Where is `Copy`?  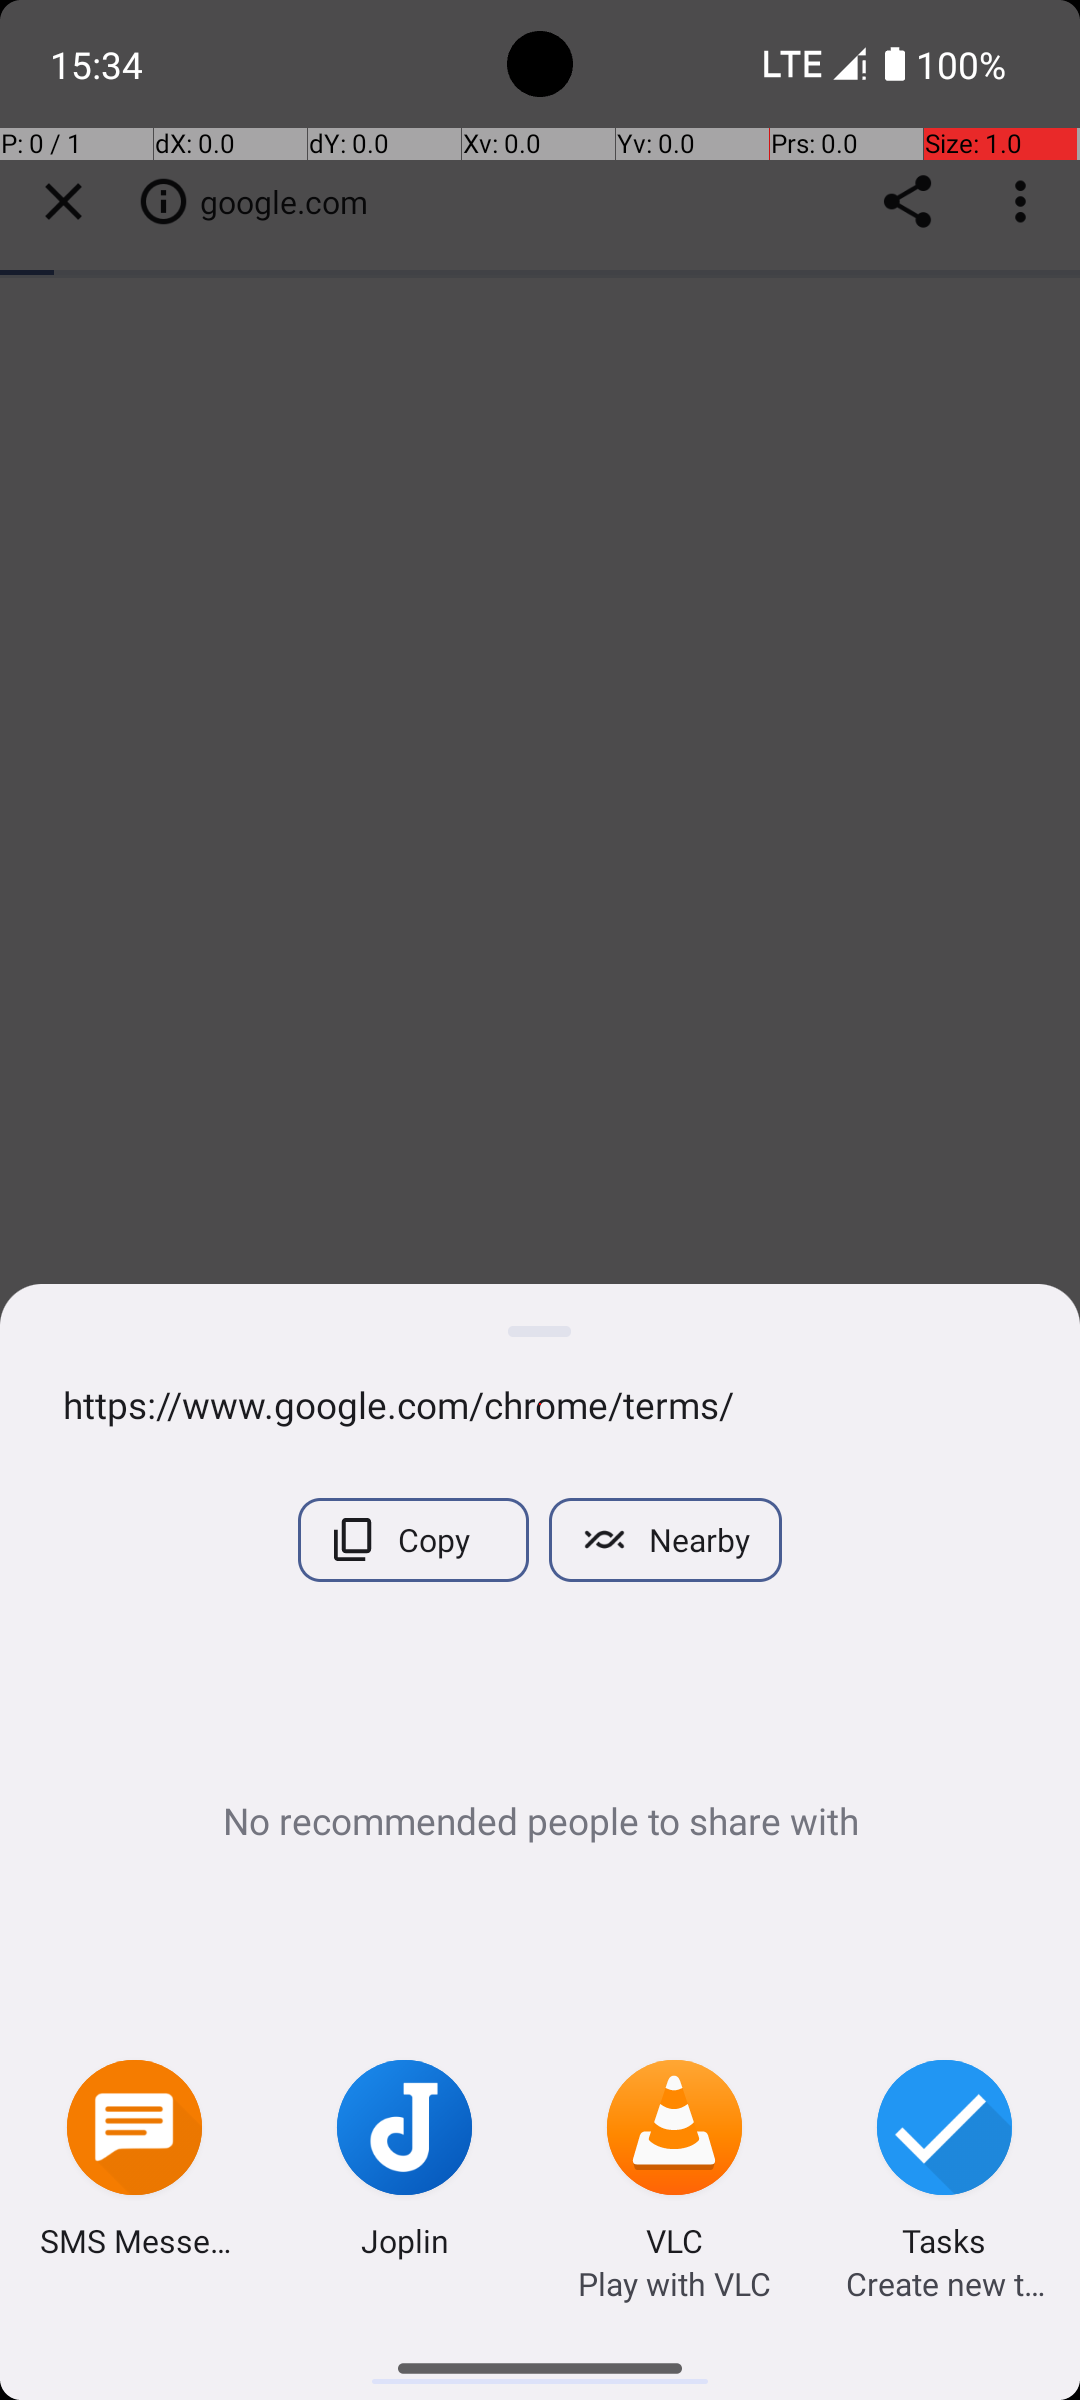 Copy is located at coordinates (414, 1540).